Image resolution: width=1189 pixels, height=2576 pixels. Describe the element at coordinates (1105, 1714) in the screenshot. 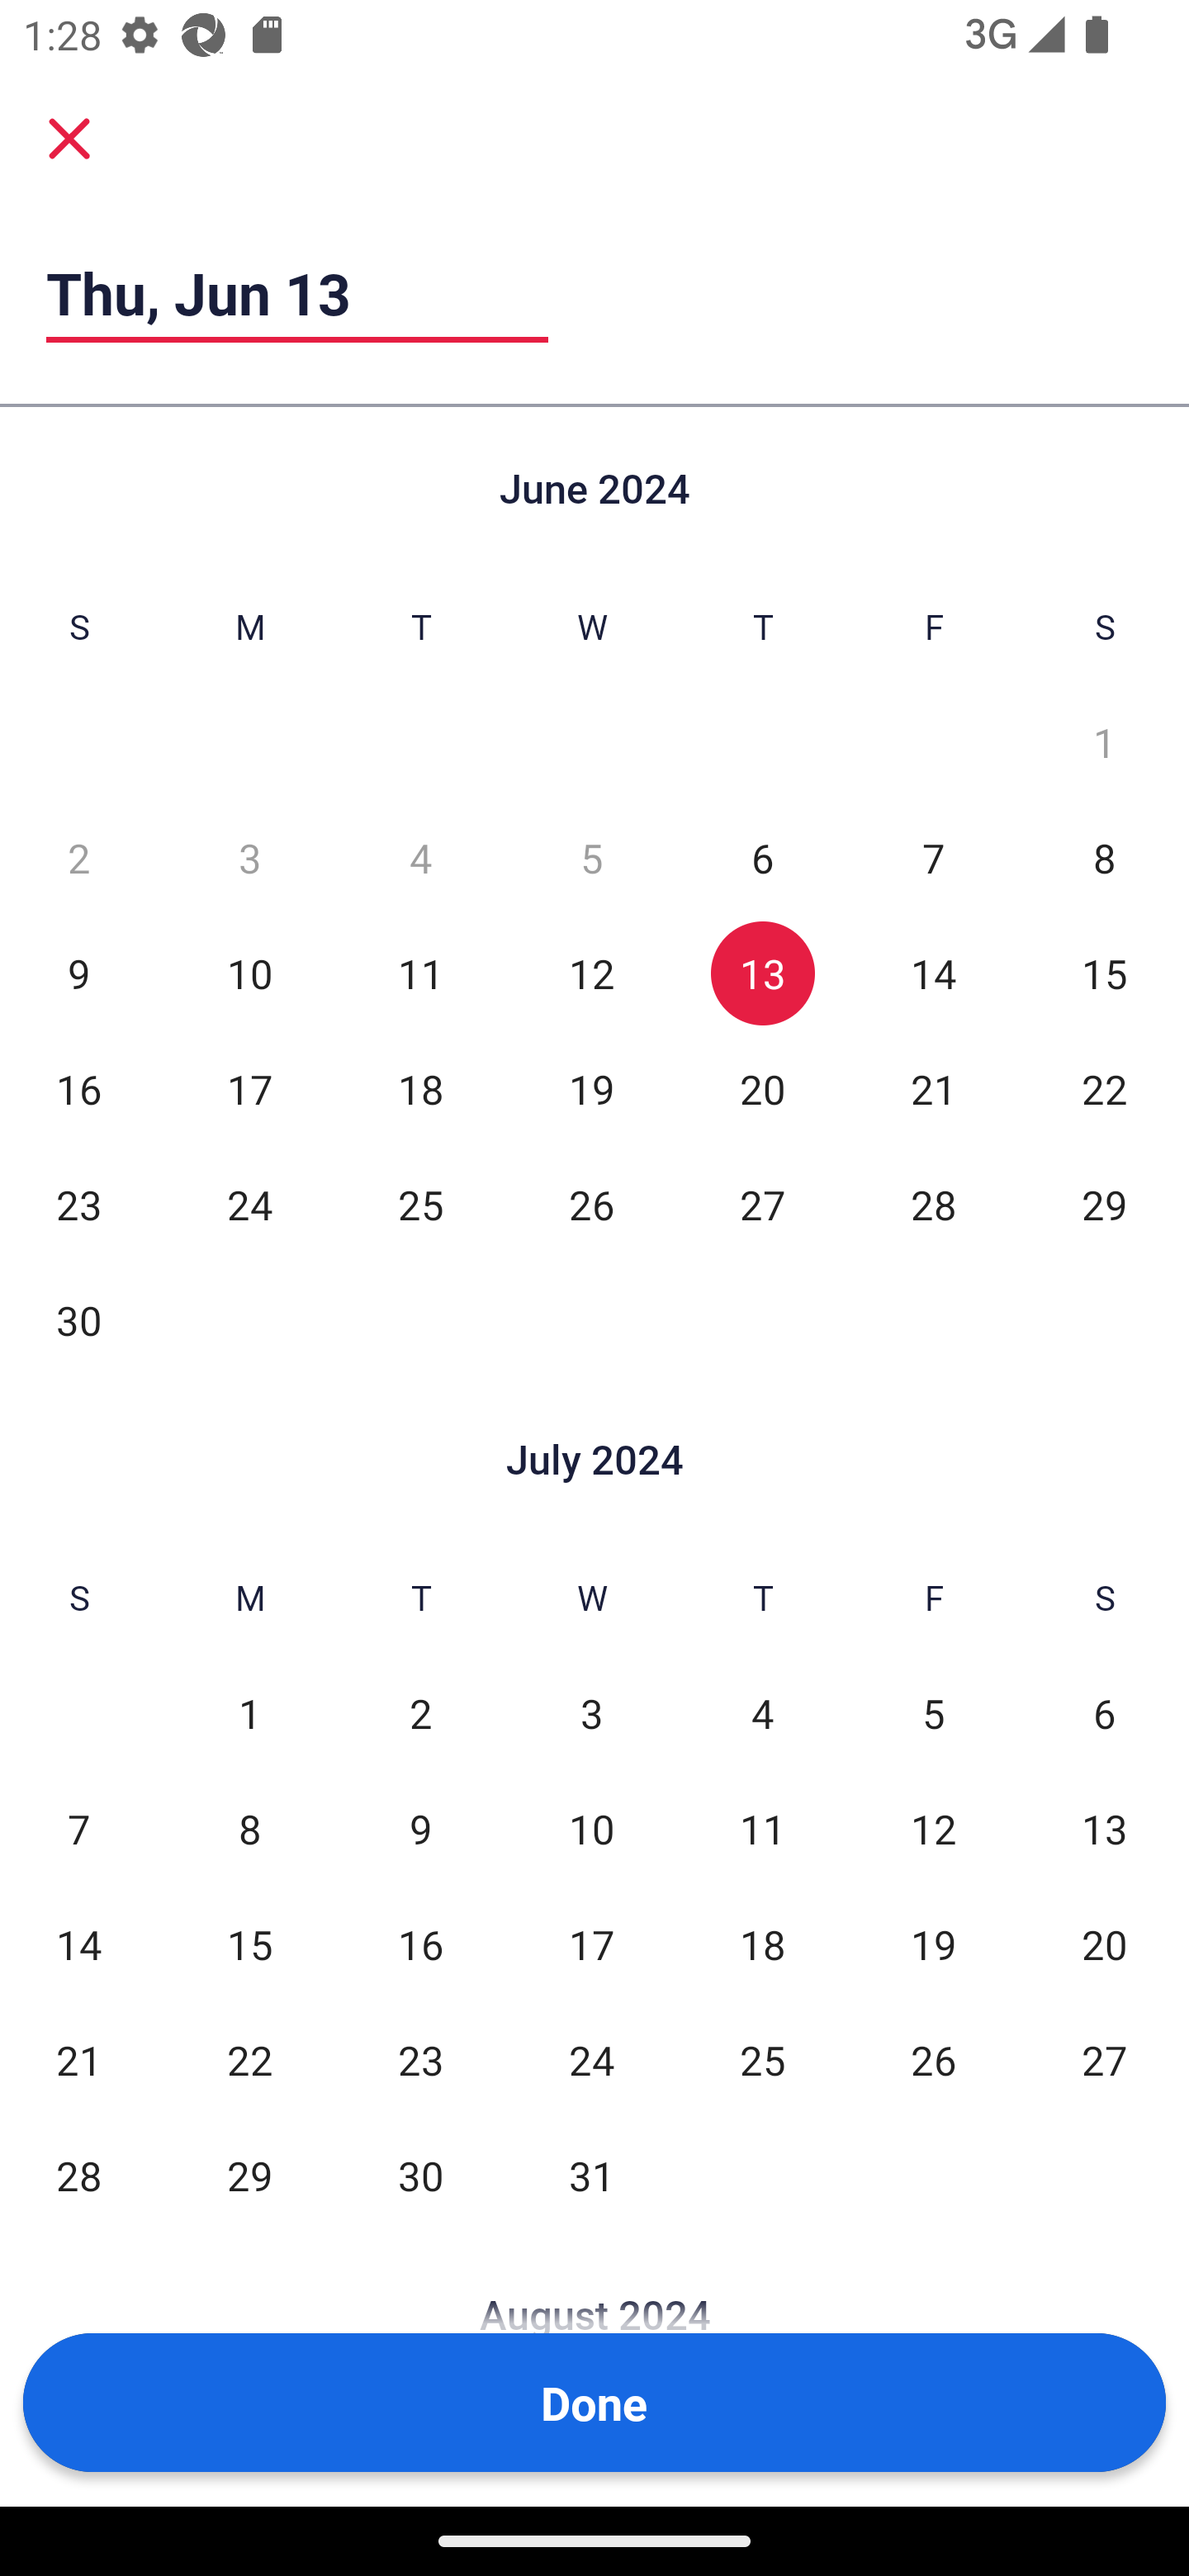

I see `6 Sat, Jul 6, Not Selected` at that location.